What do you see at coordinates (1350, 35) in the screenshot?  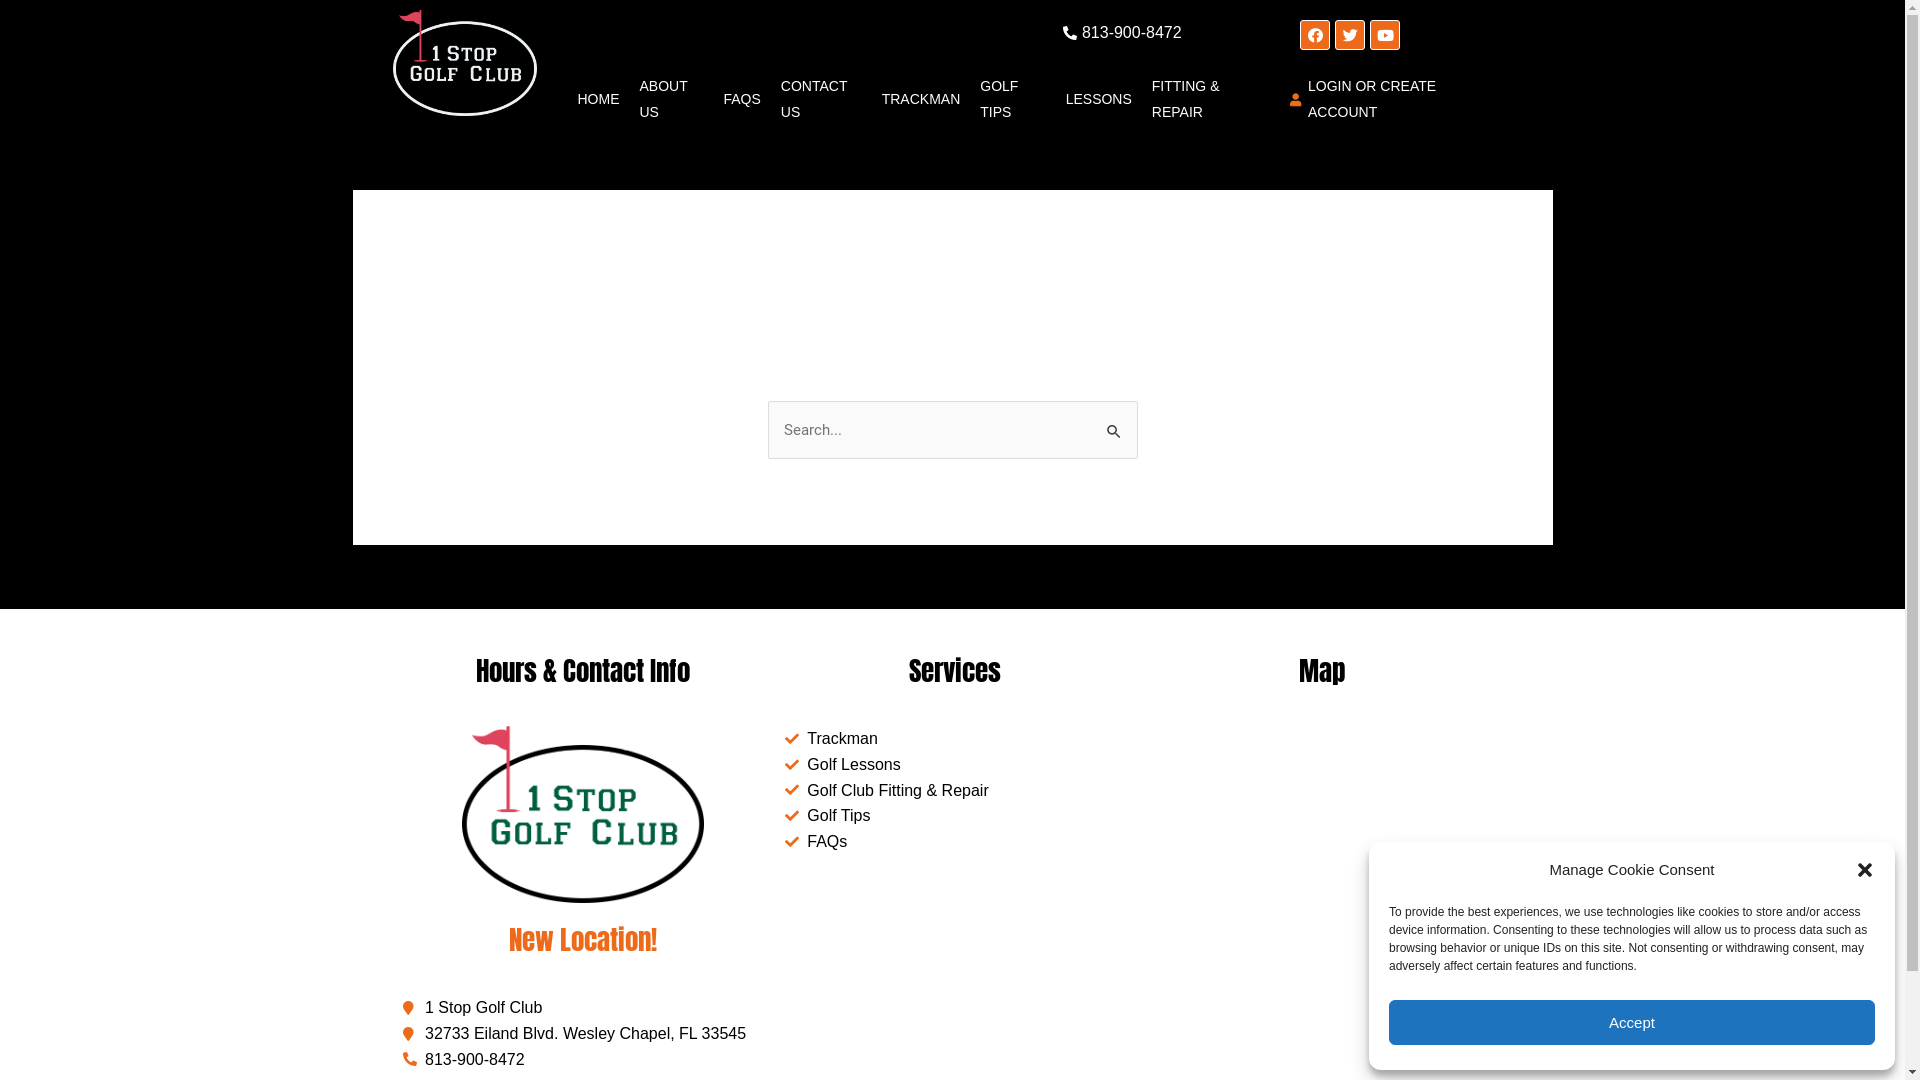 I see `Twitter` at bounding box center [1350, 35].